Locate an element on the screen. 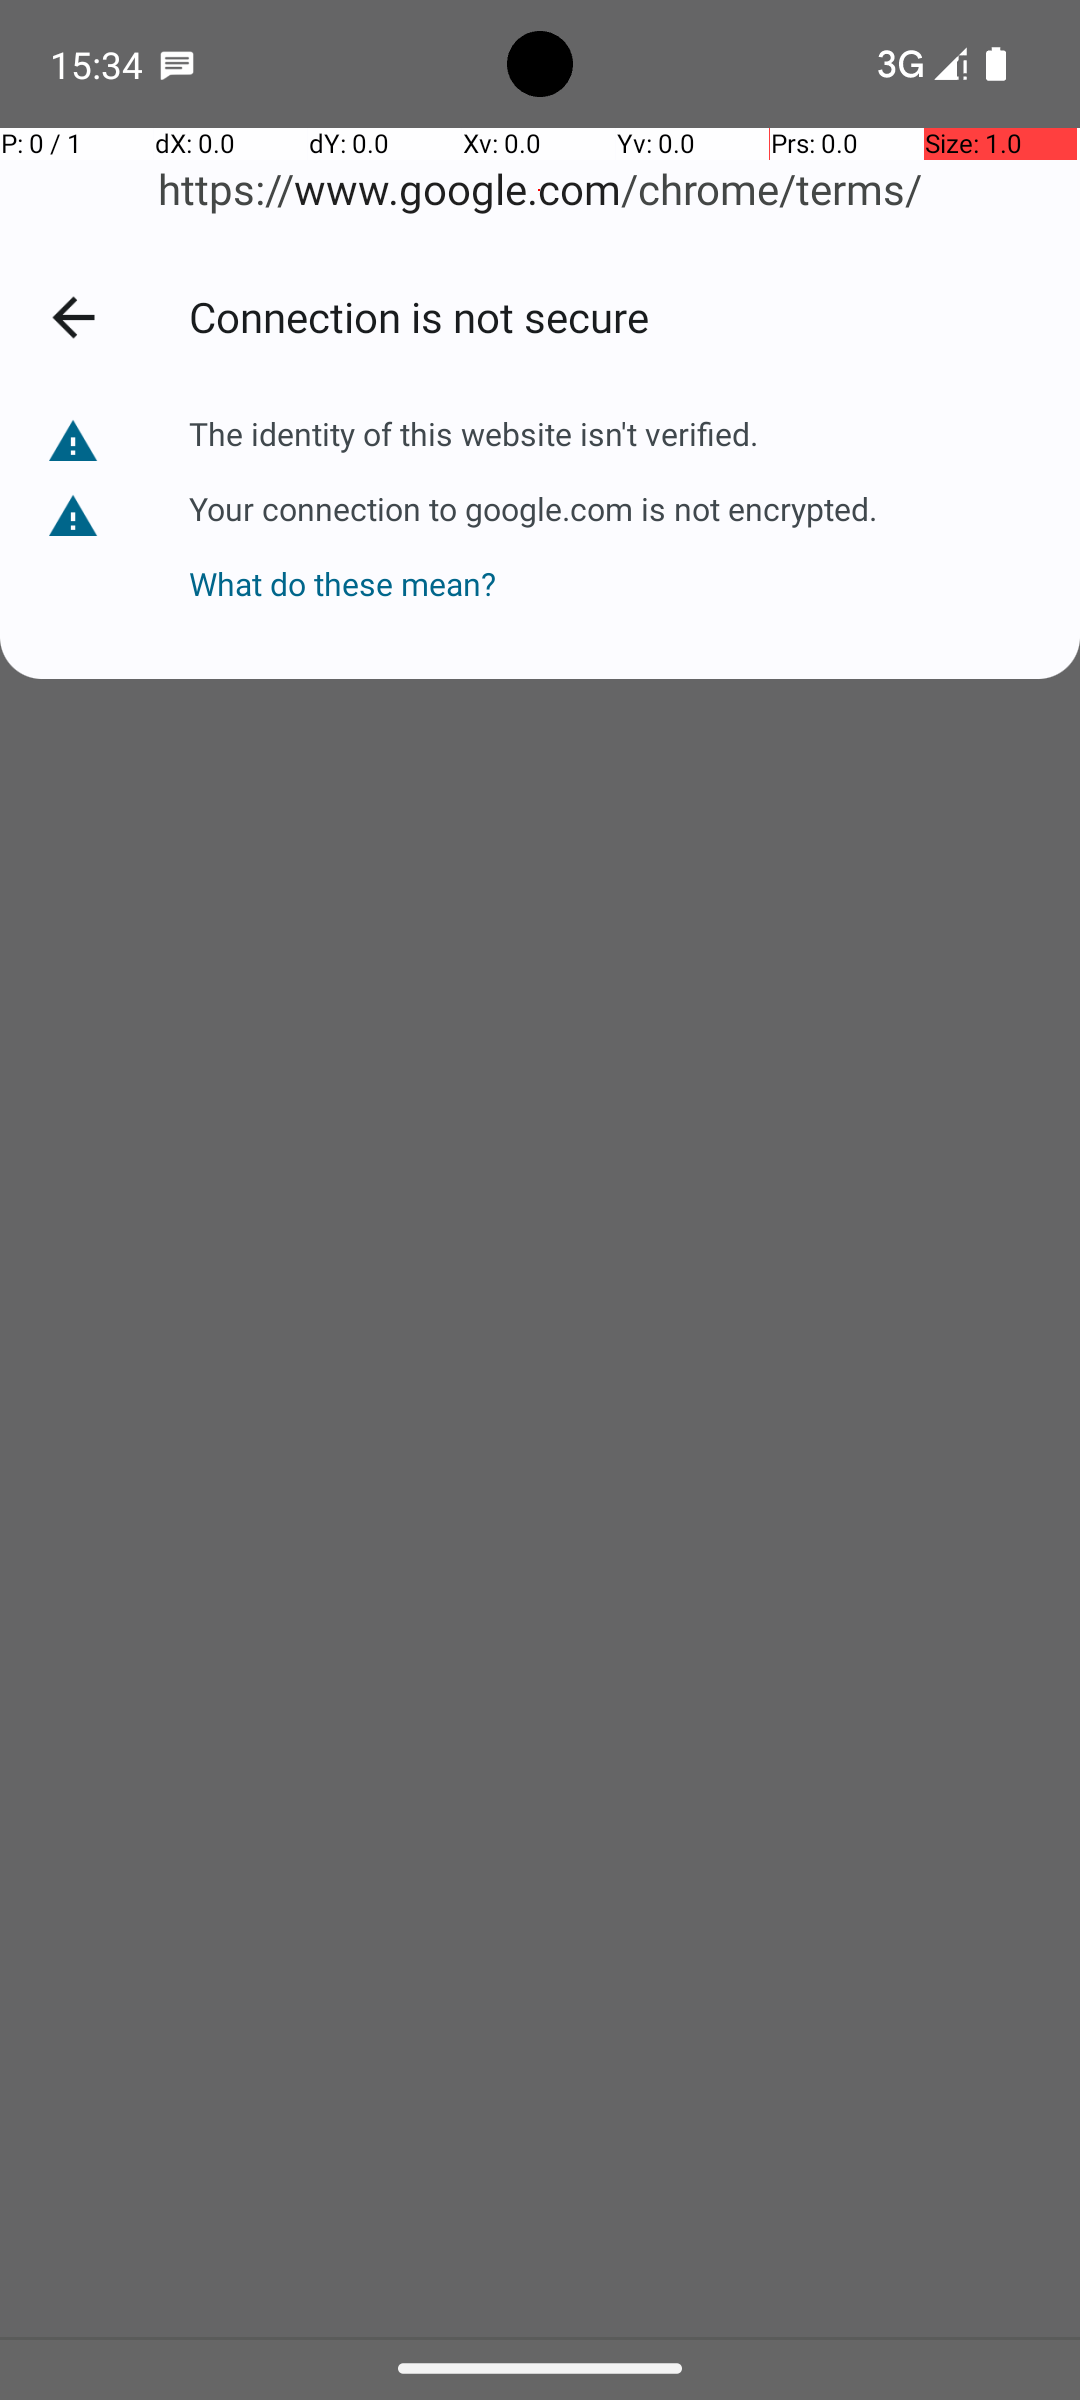 The image size is (1080, 2400). What do these mean? is located at coordinates (533, 568).